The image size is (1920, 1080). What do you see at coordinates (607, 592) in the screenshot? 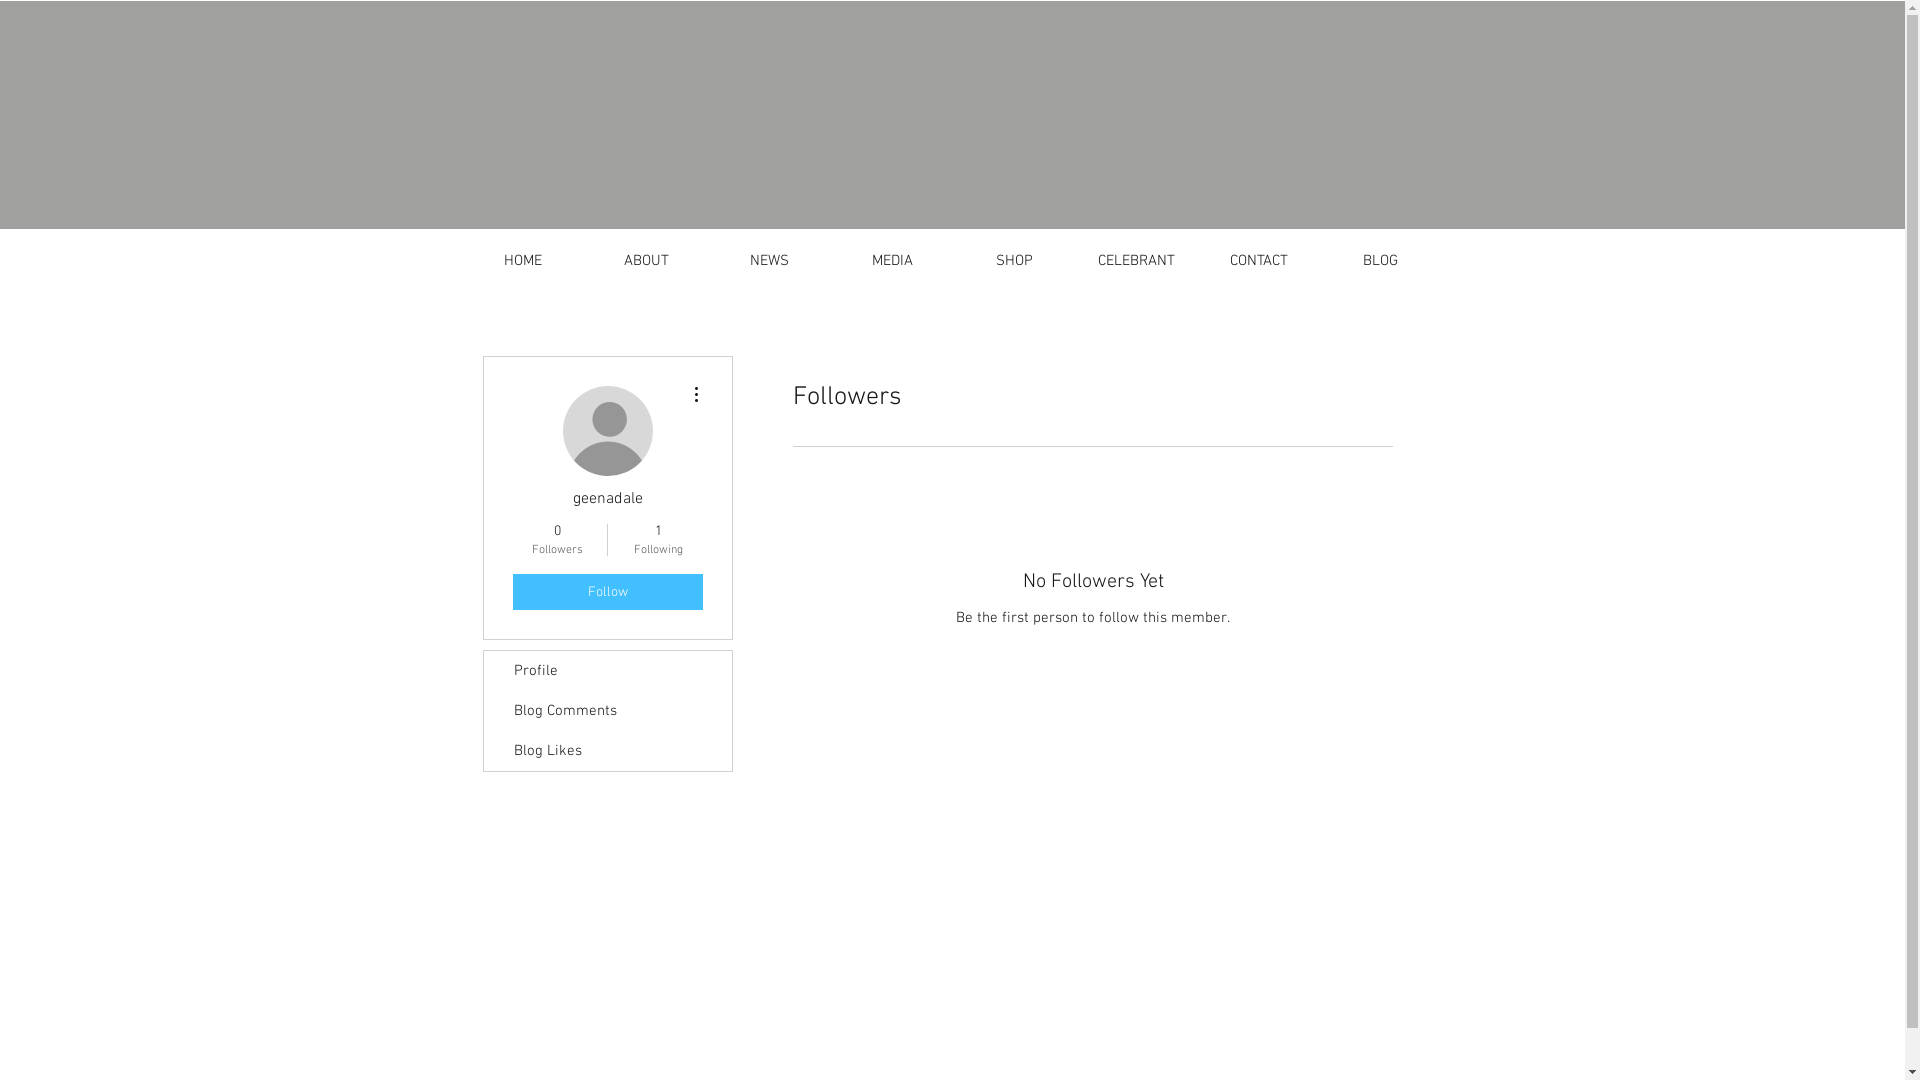
I see `Follow` at bounding box center [607, 592].